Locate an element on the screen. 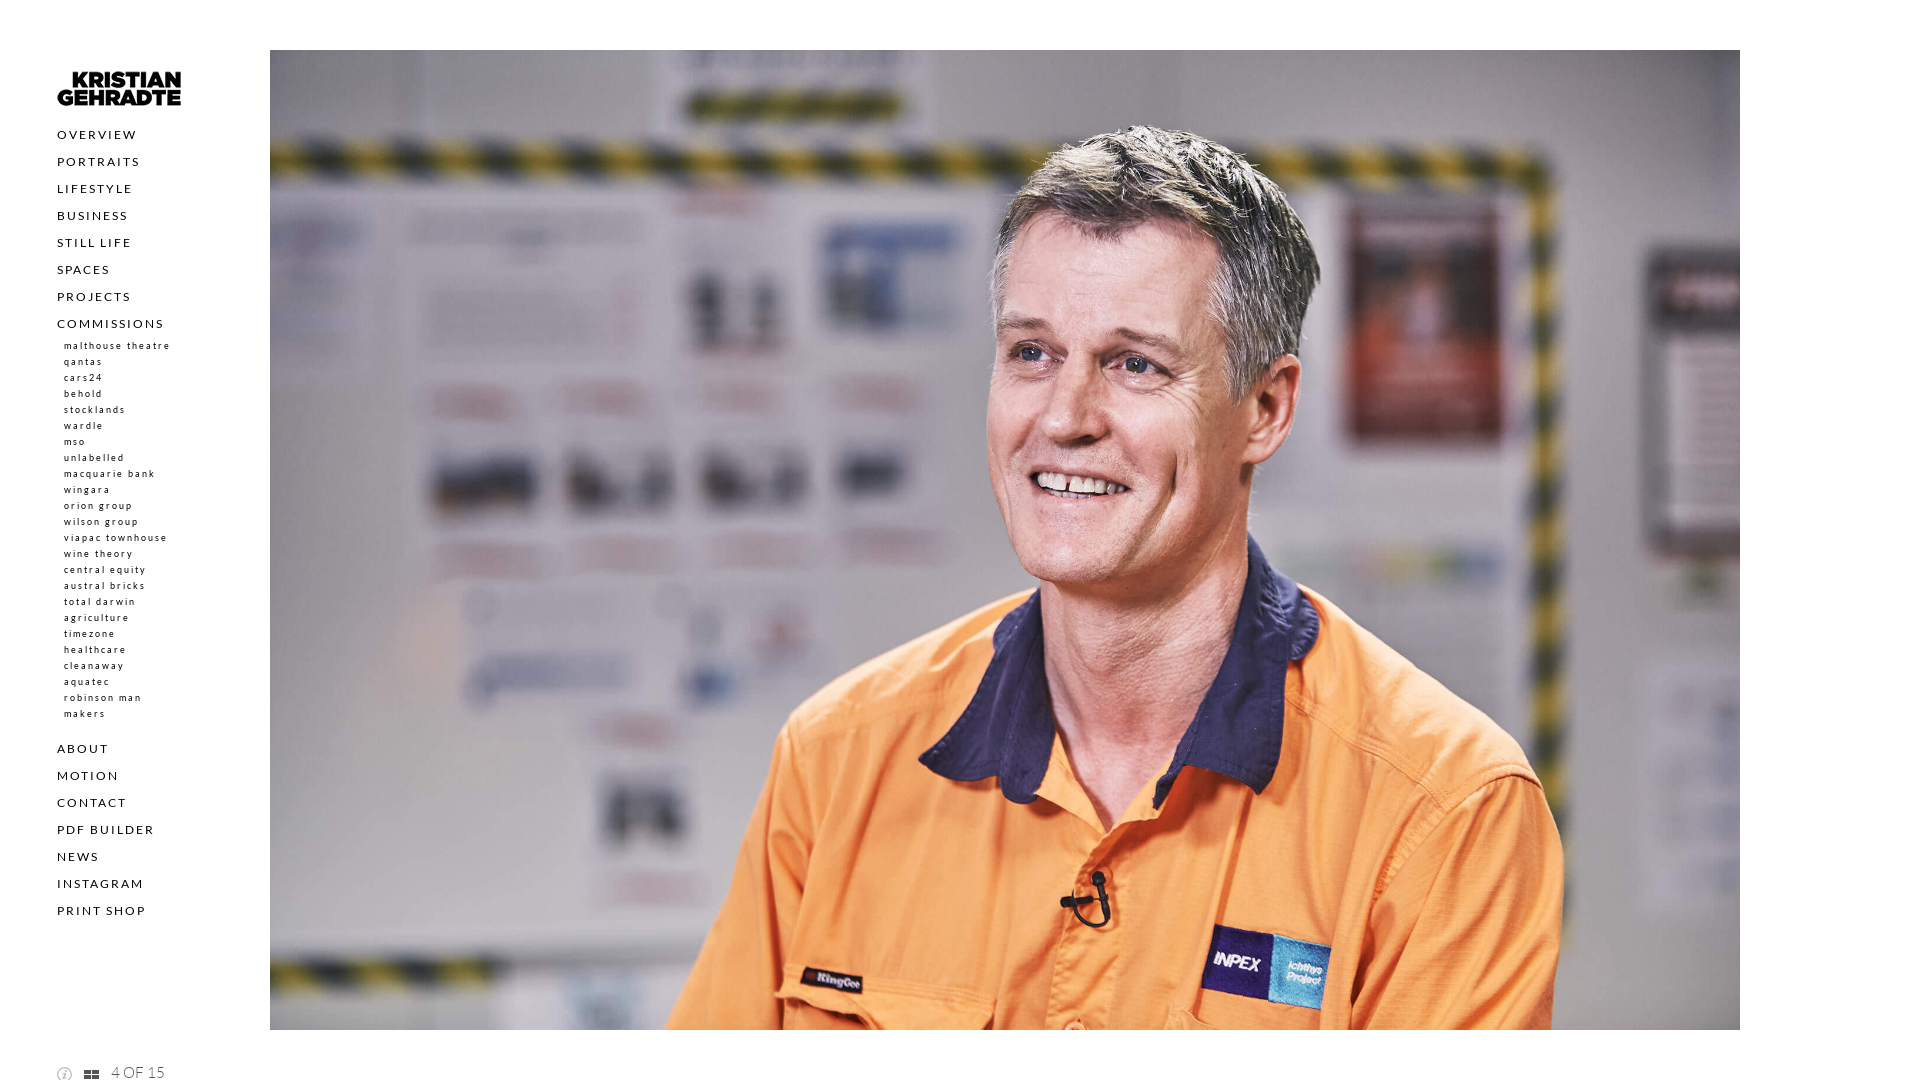 This screenshot has height=1080, width=1920. BUSINESS is located at coordinates (92, 216).